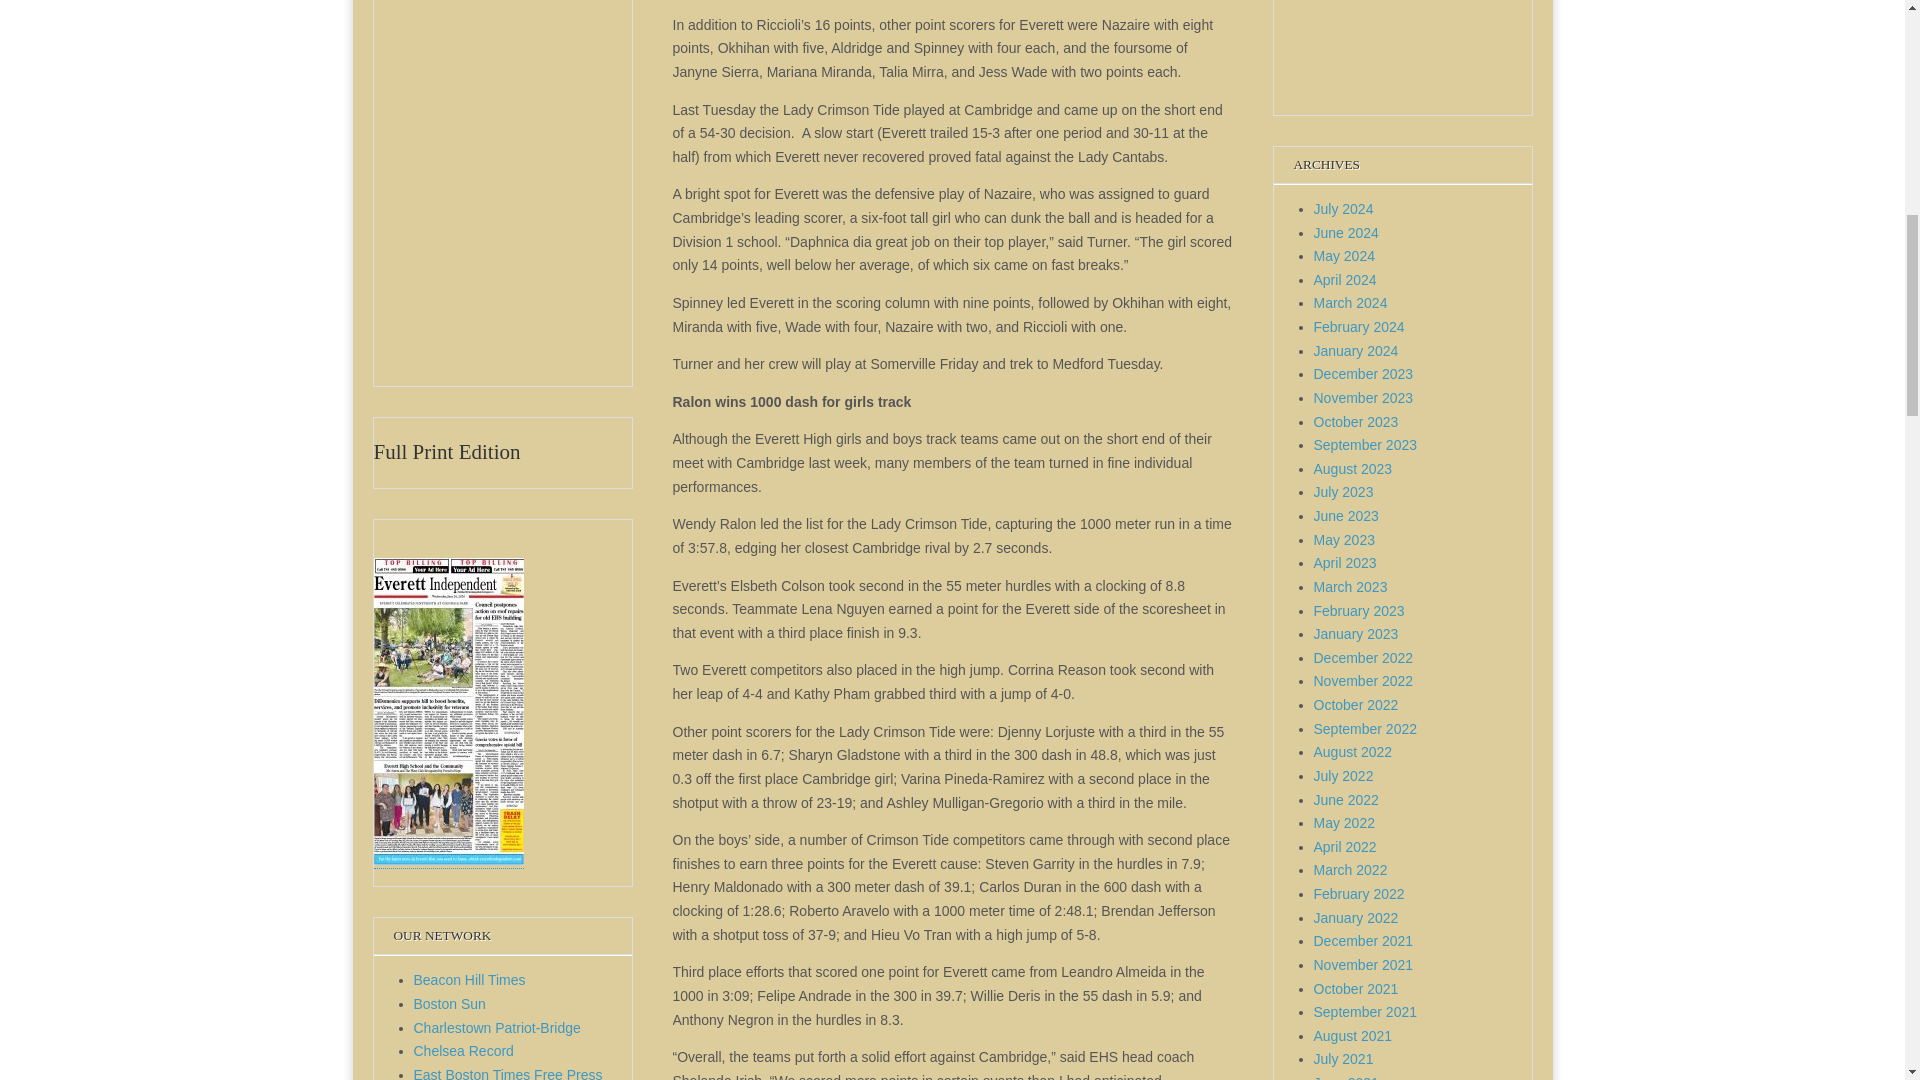 The width and height of the screenshot is (1920, 1080). Describe the element at coordinates (450, 1003) in the screenshot. I see `Boston Sun` at that location.